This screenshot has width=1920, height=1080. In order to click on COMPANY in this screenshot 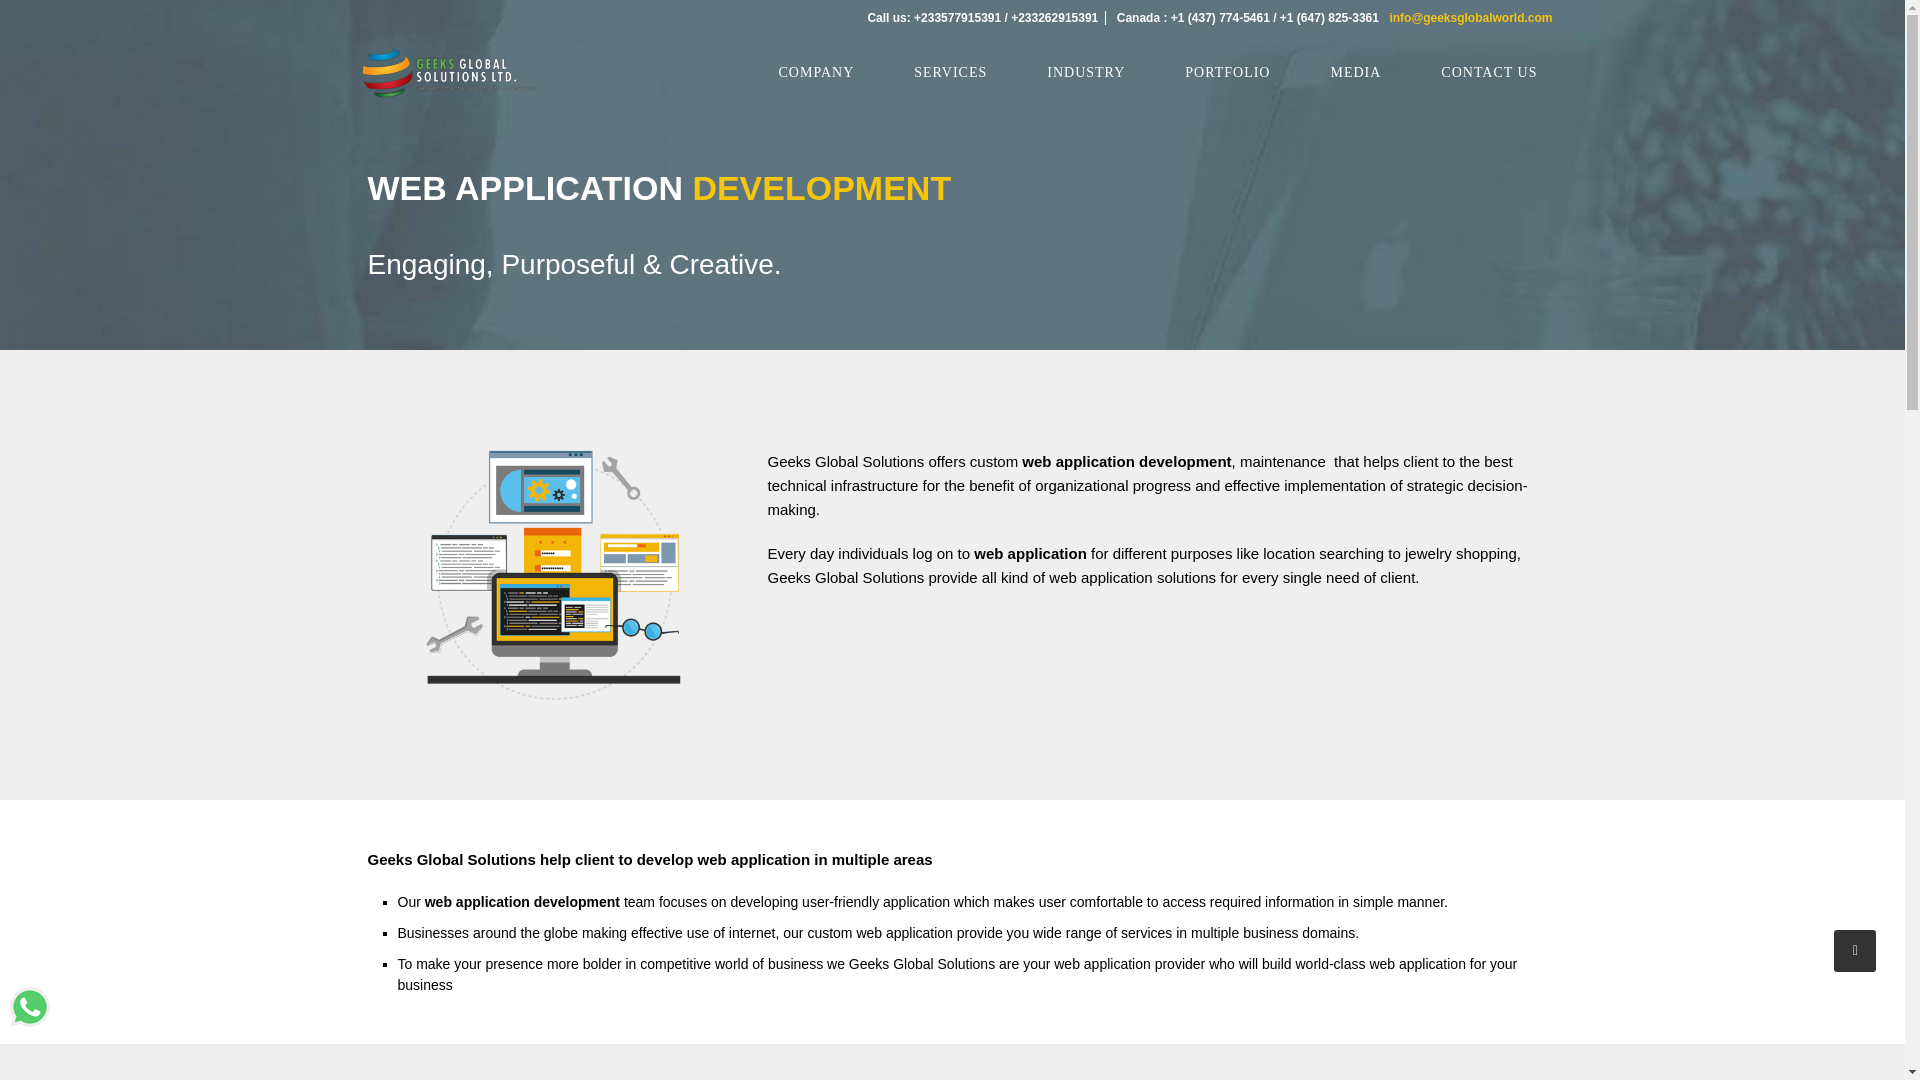, I will do `click(816, 72)`.